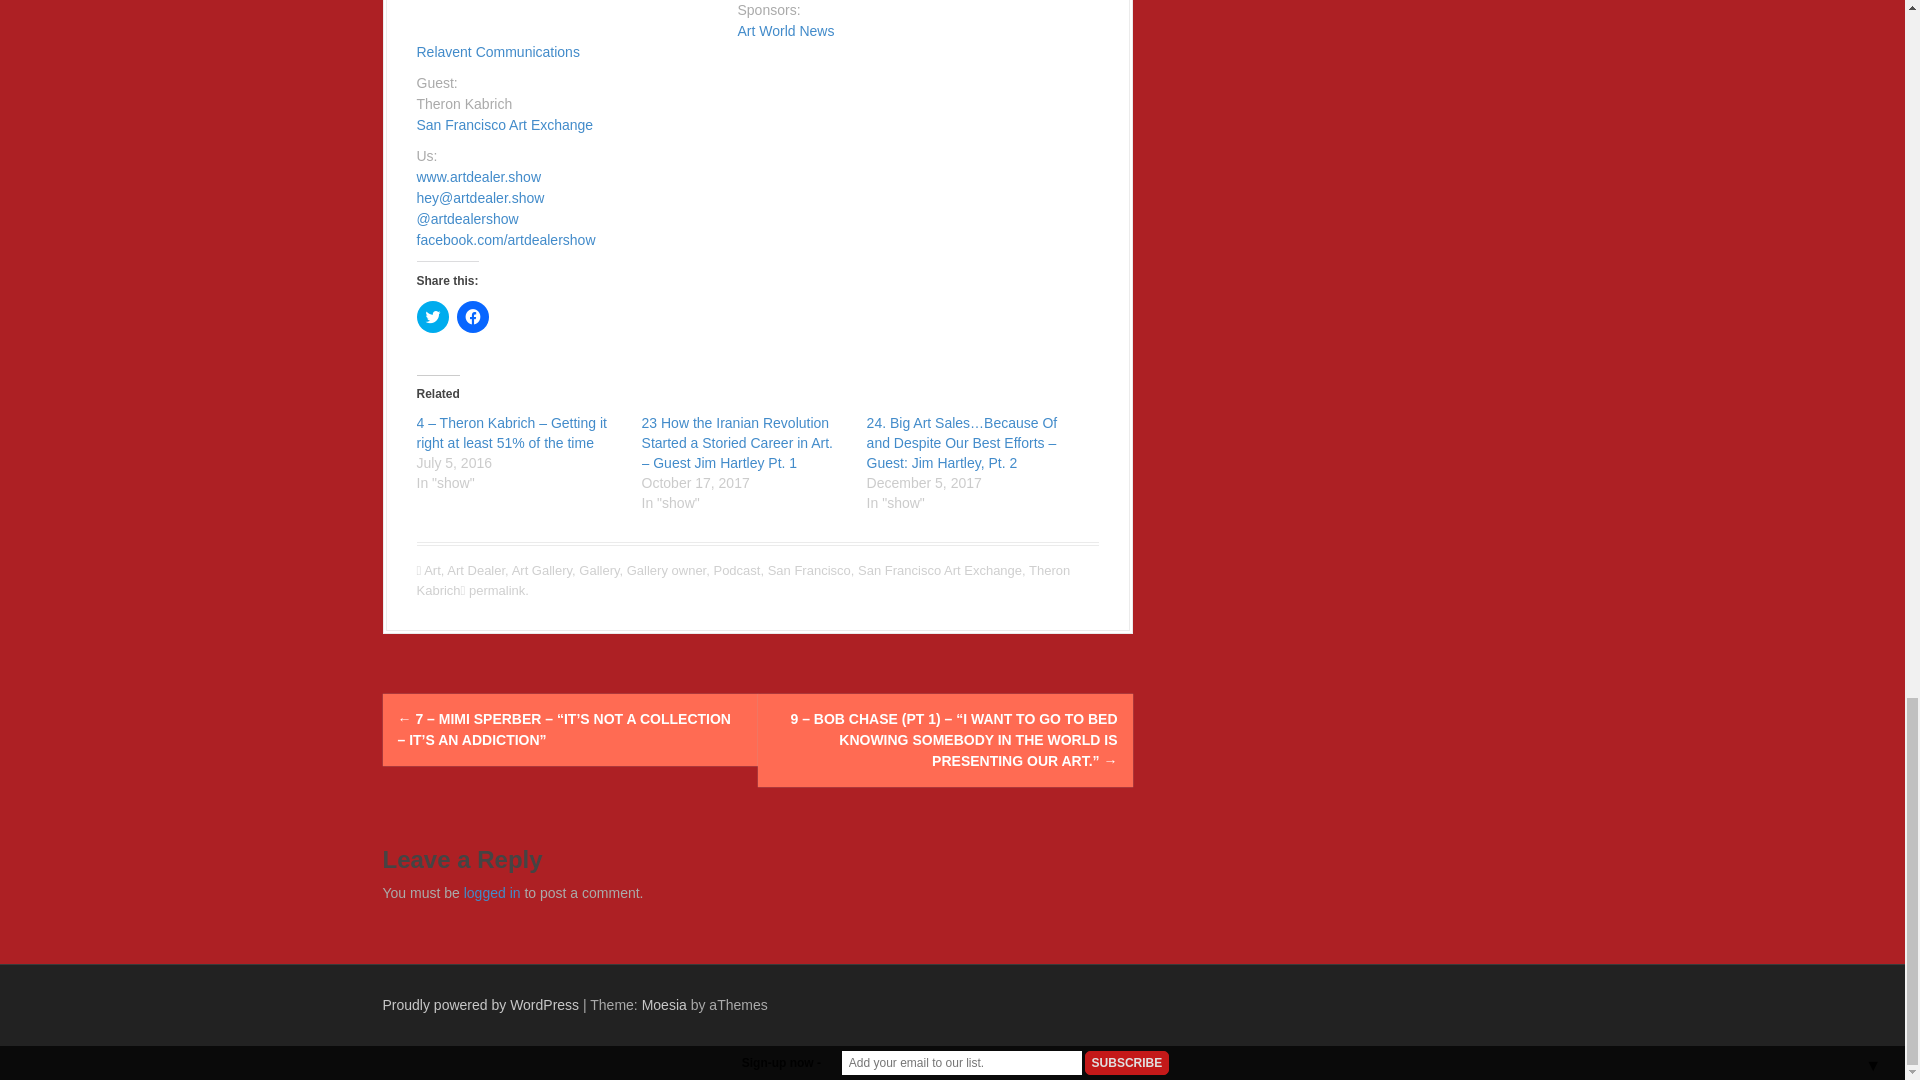  I want to click on Art Dealer, so click(476, 570).